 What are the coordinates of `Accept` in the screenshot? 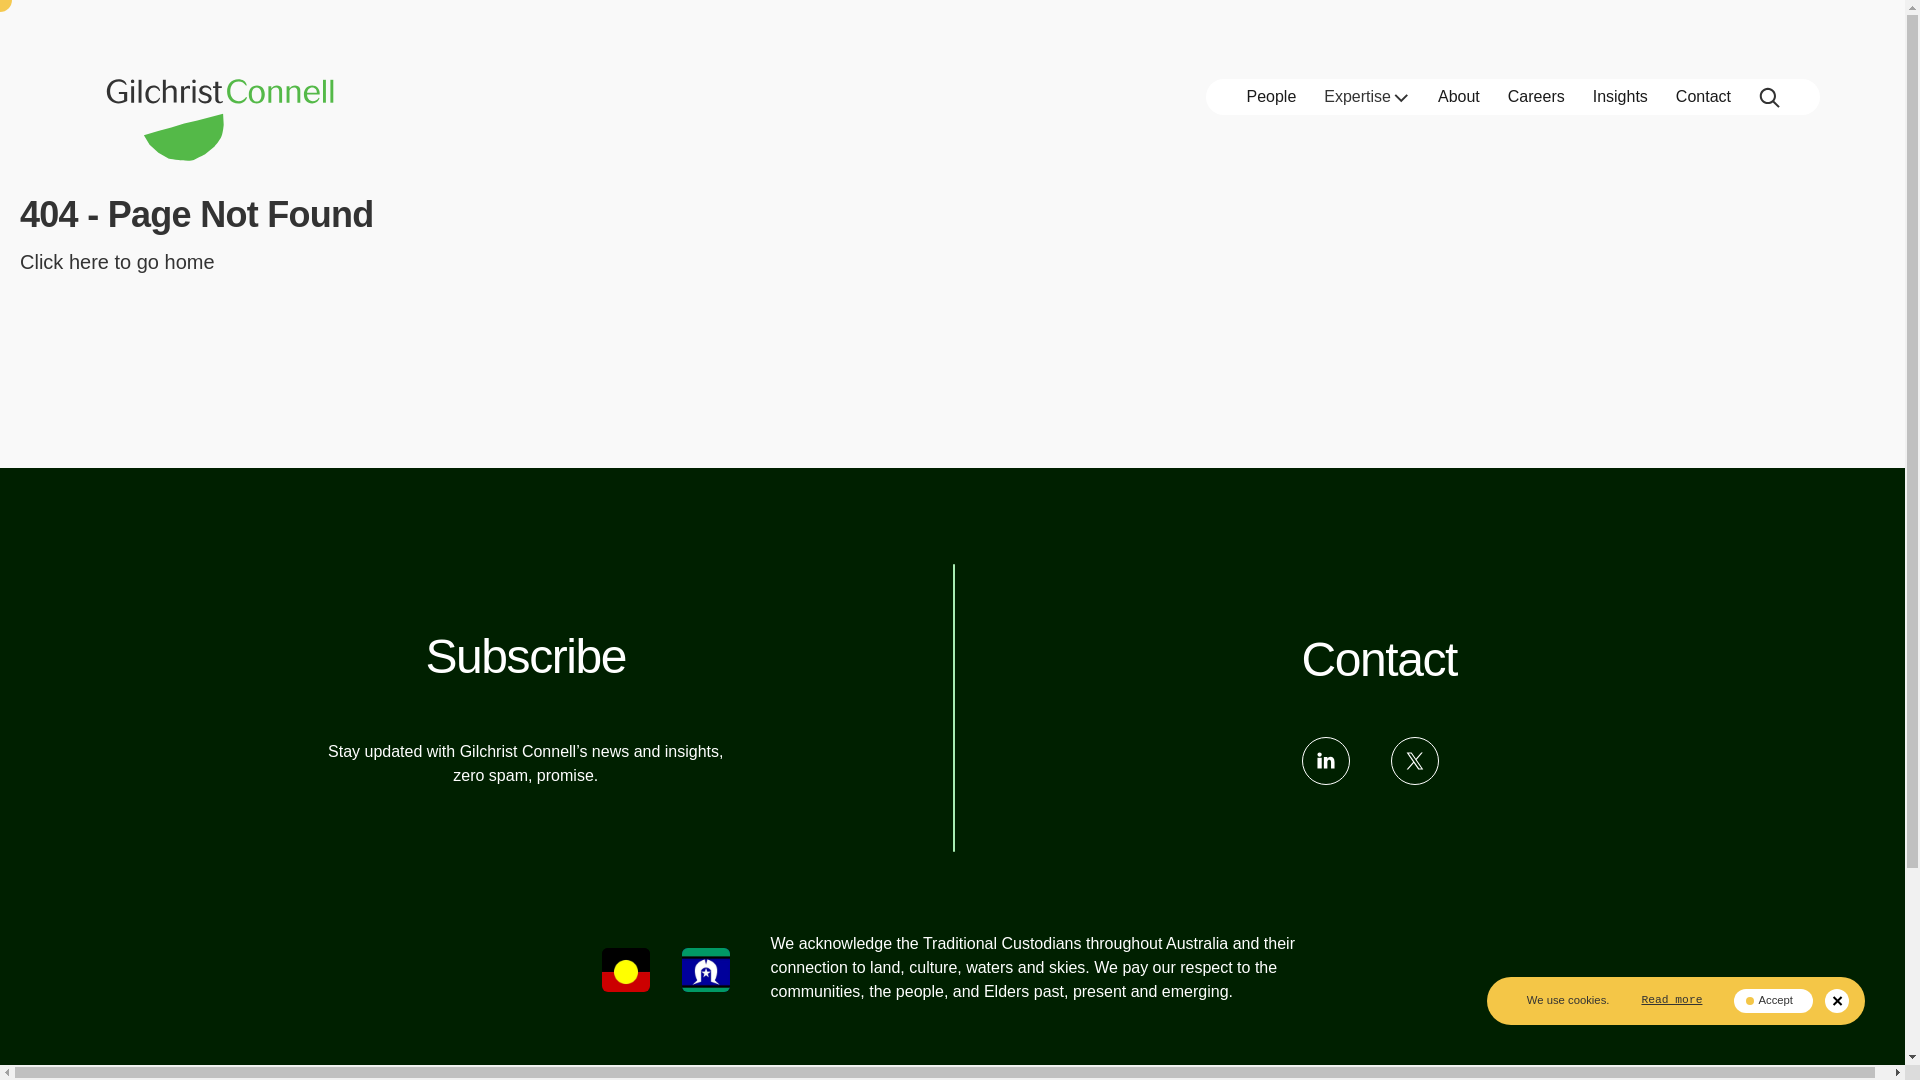 It's located at (1772, 1001).